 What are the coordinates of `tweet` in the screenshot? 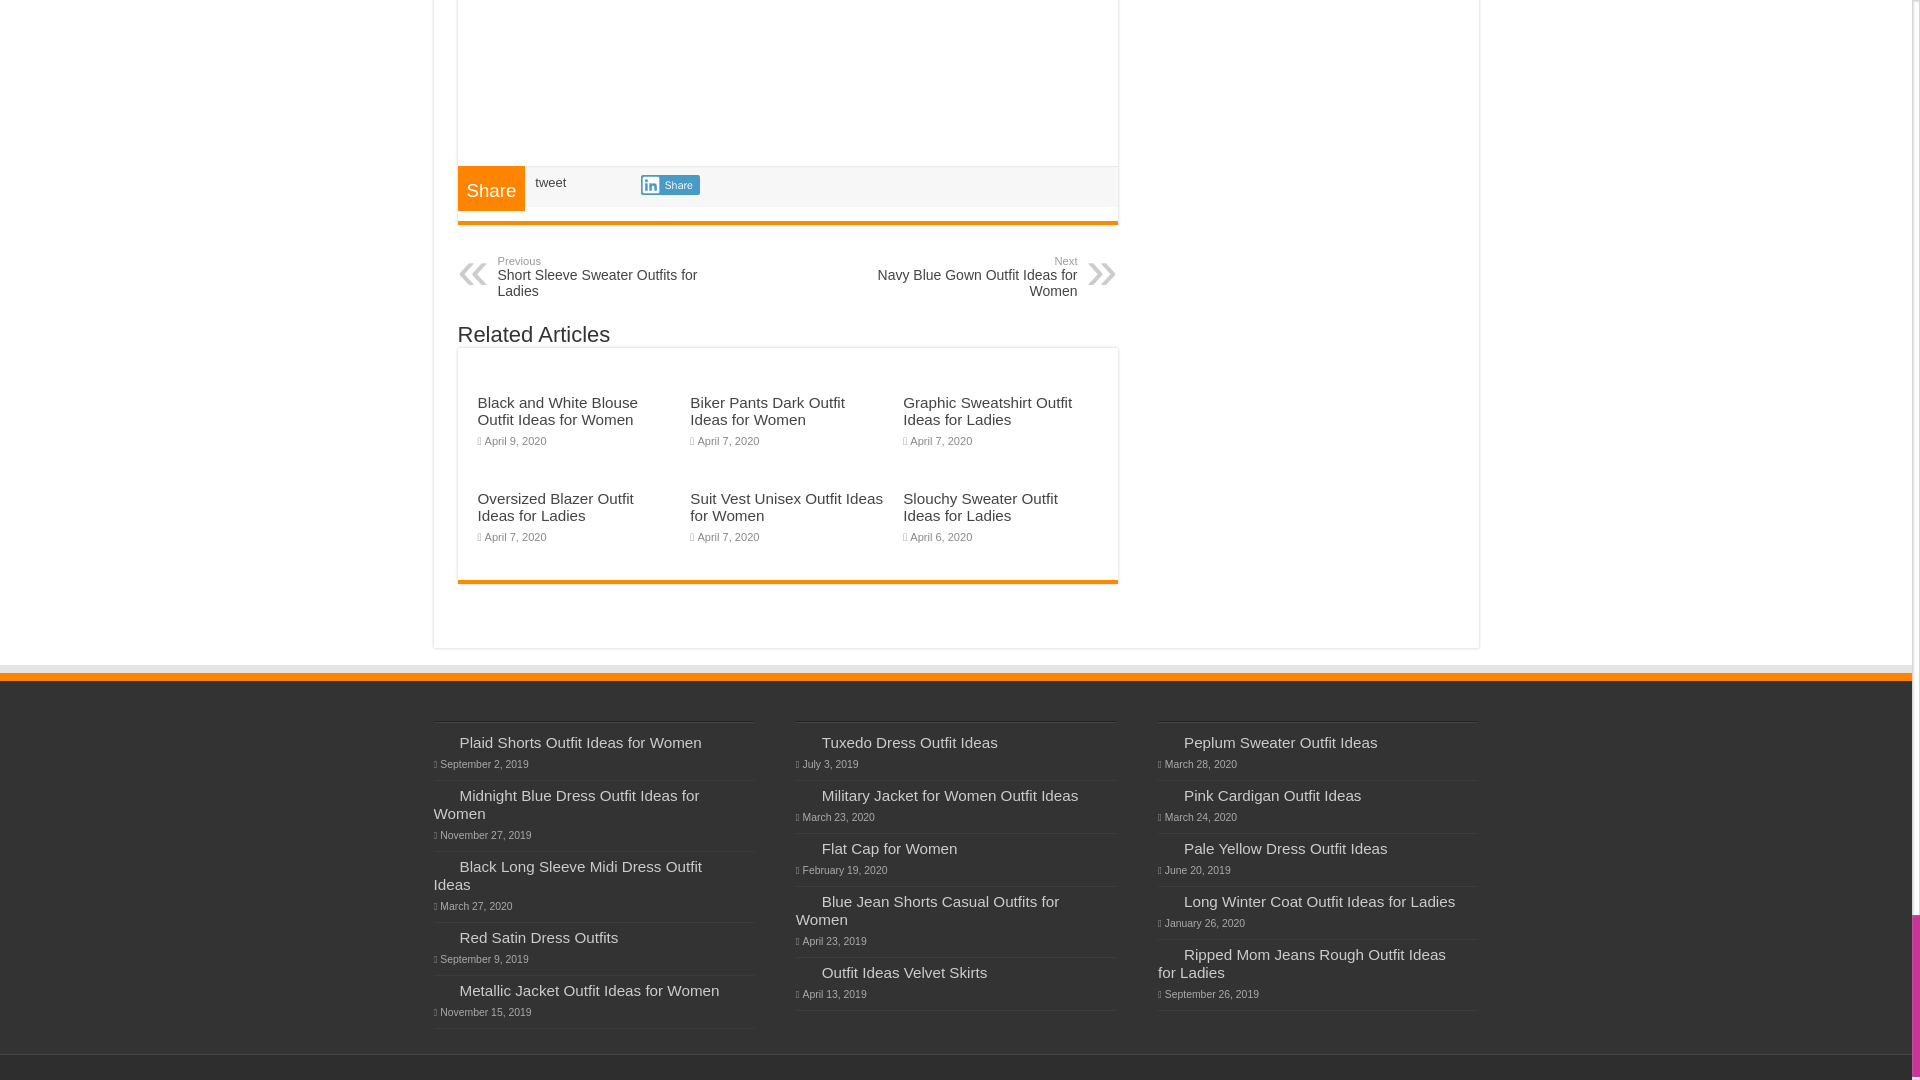 It's located at (766, 410).